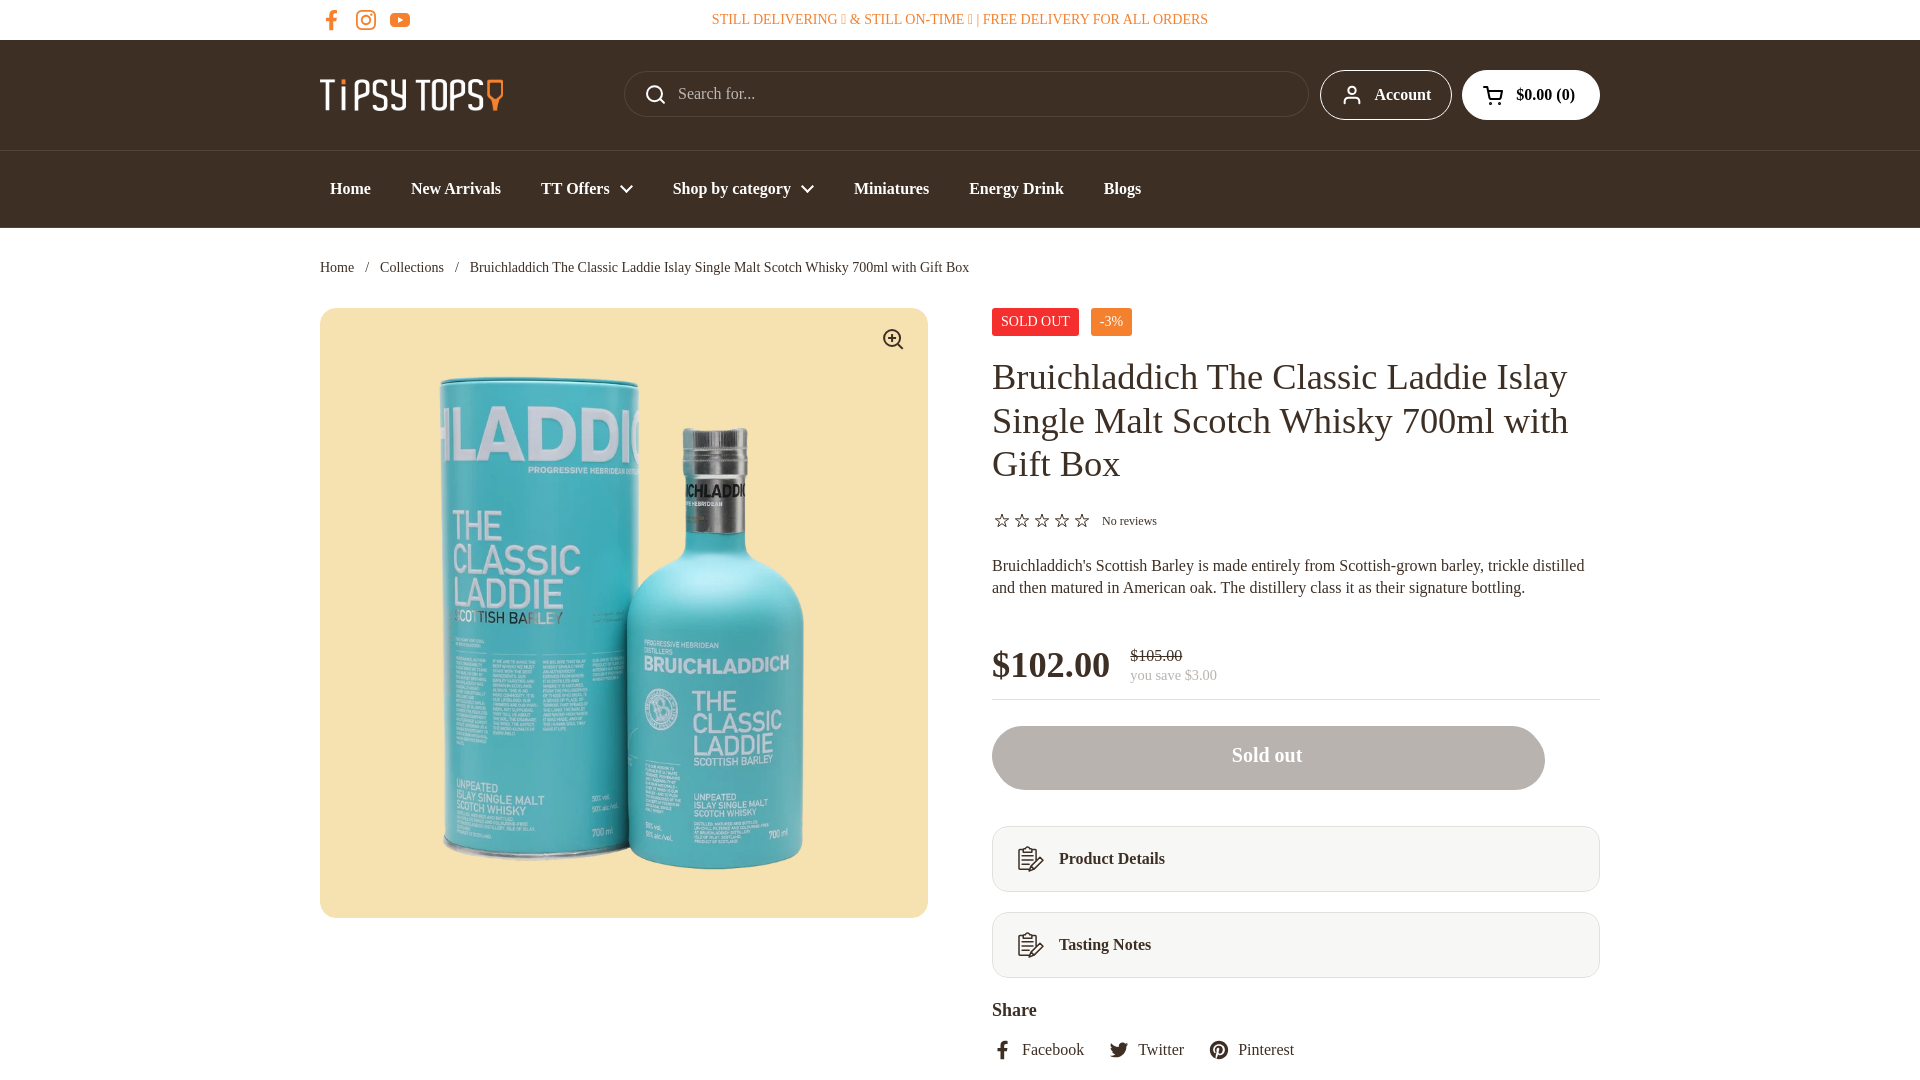 The image size is (1920, 1080). I want to click on Account, so click(1386, 94).